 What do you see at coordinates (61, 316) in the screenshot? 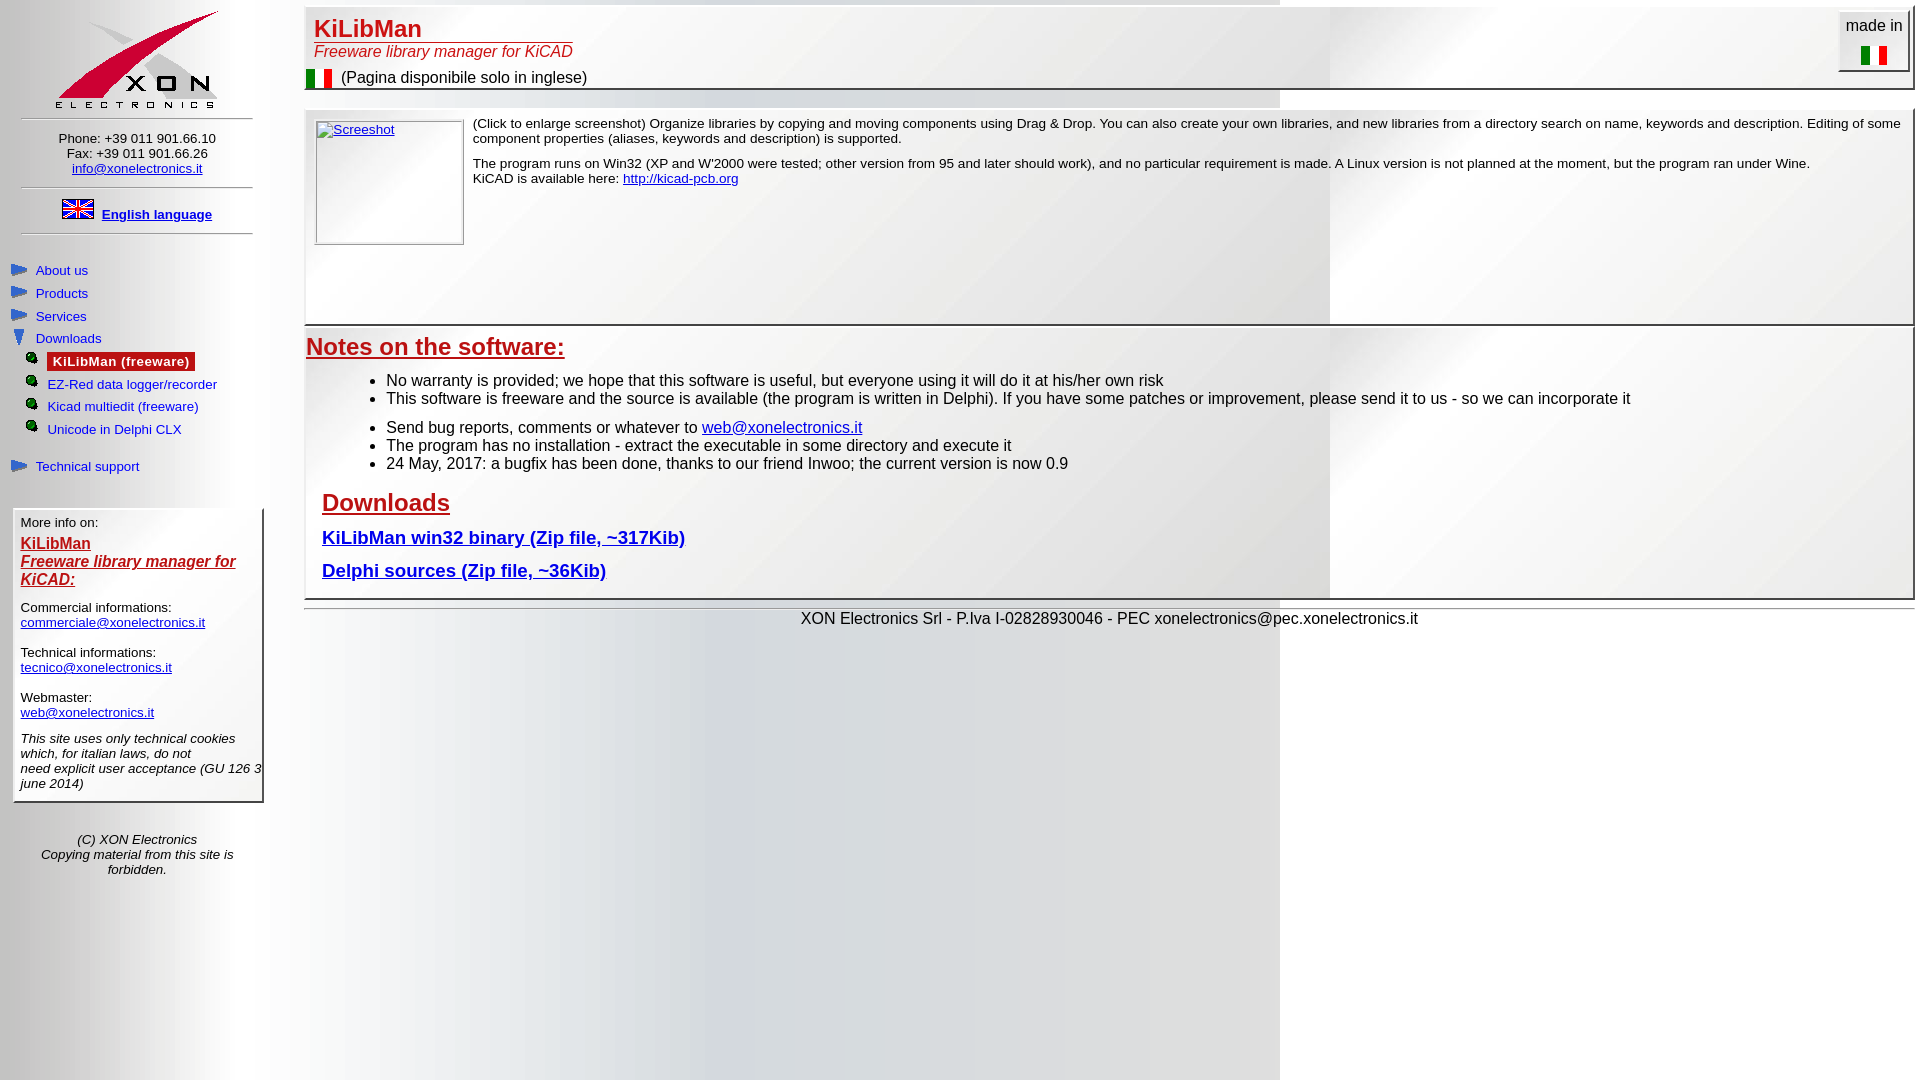
I see `Services` at bounding box center [61, 316].